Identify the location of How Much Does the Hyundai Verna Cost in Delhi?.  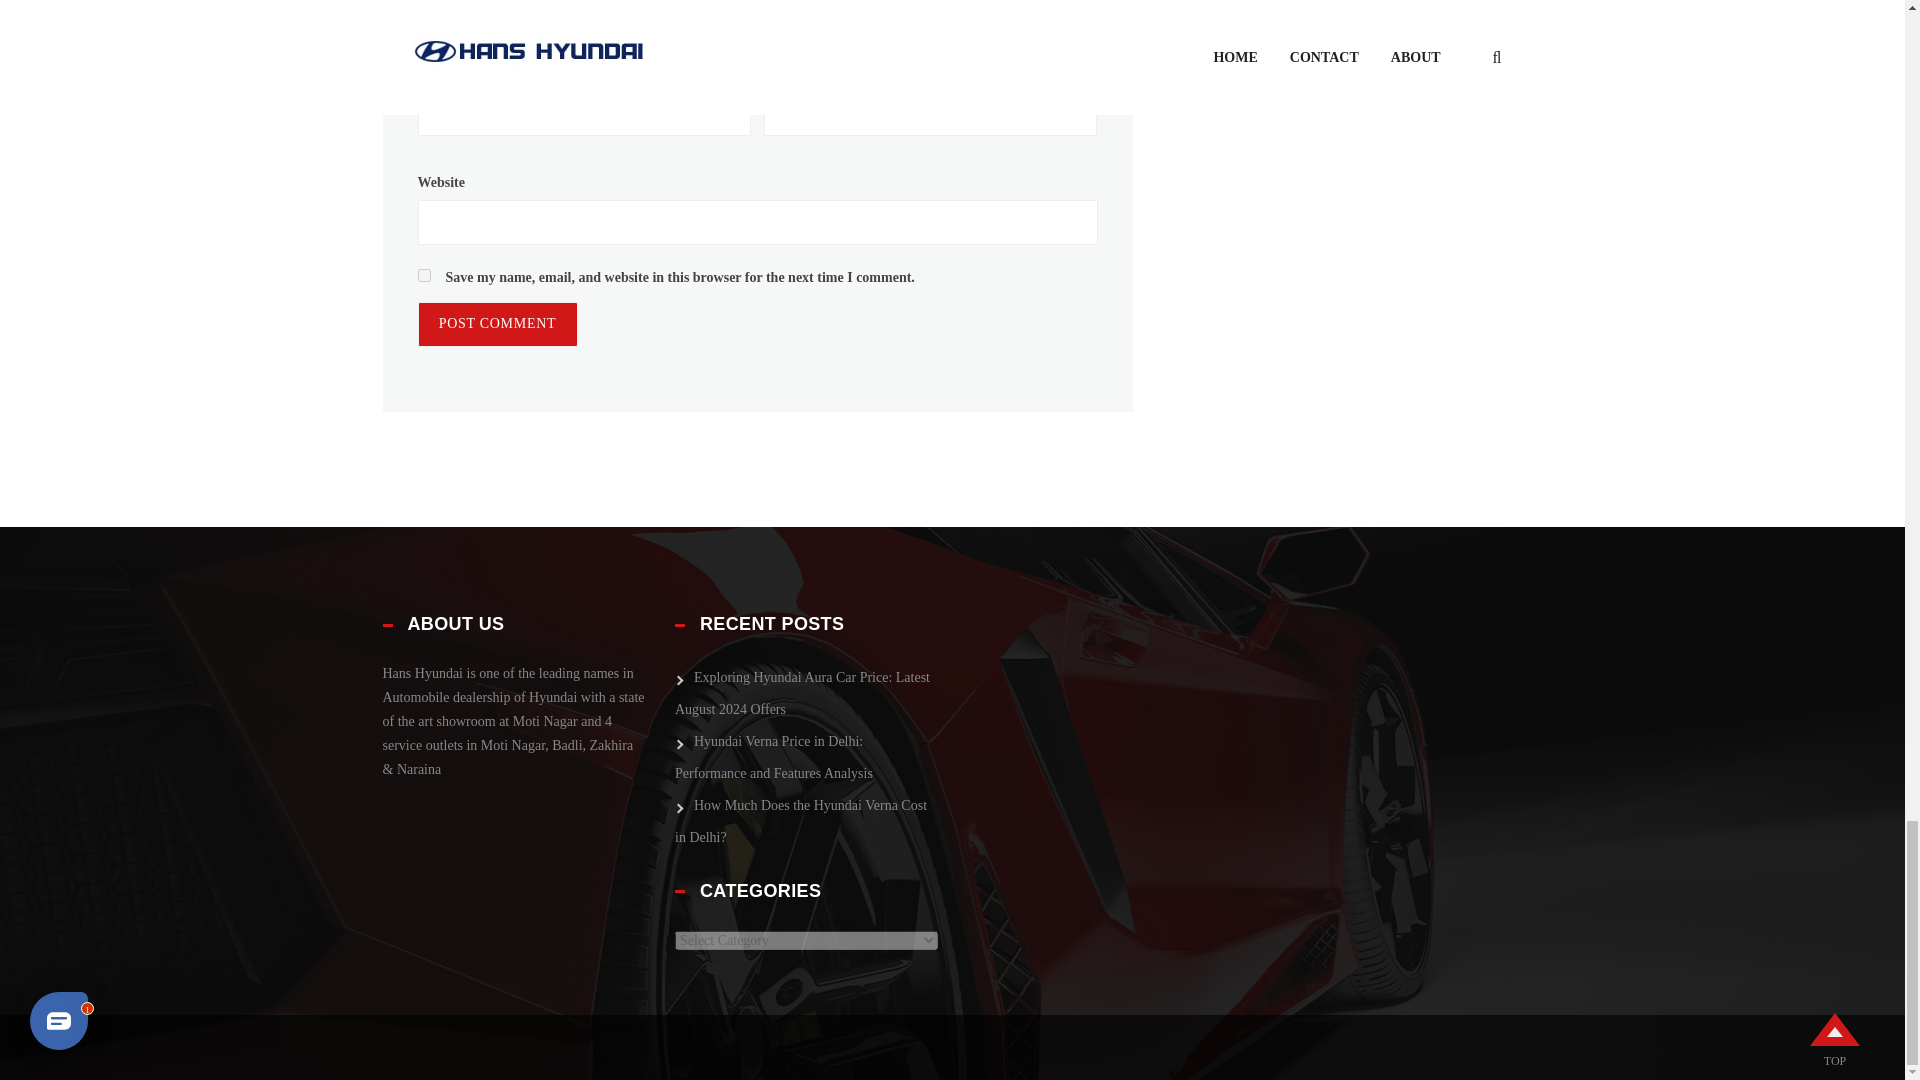
(801, 824).